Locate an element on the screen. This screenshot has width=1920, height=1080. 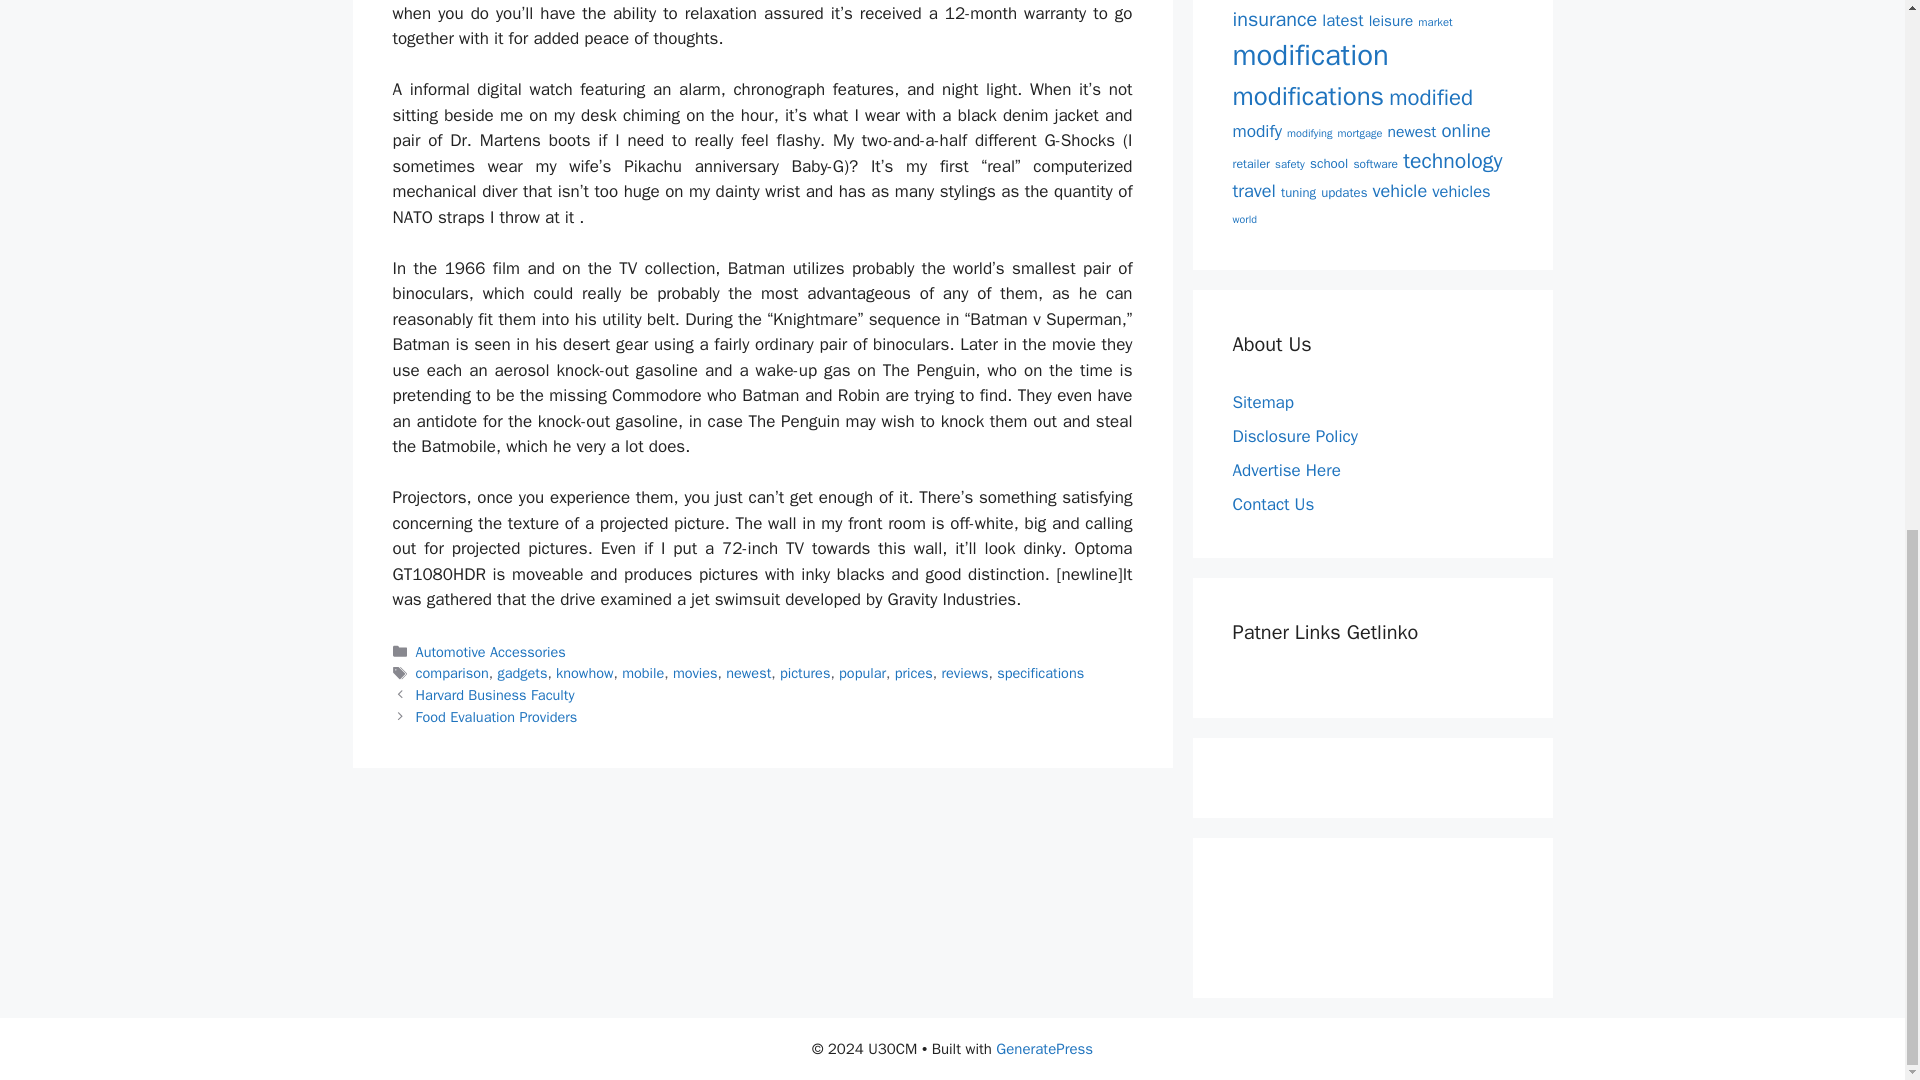
popular is located at coordinates (862, 672).